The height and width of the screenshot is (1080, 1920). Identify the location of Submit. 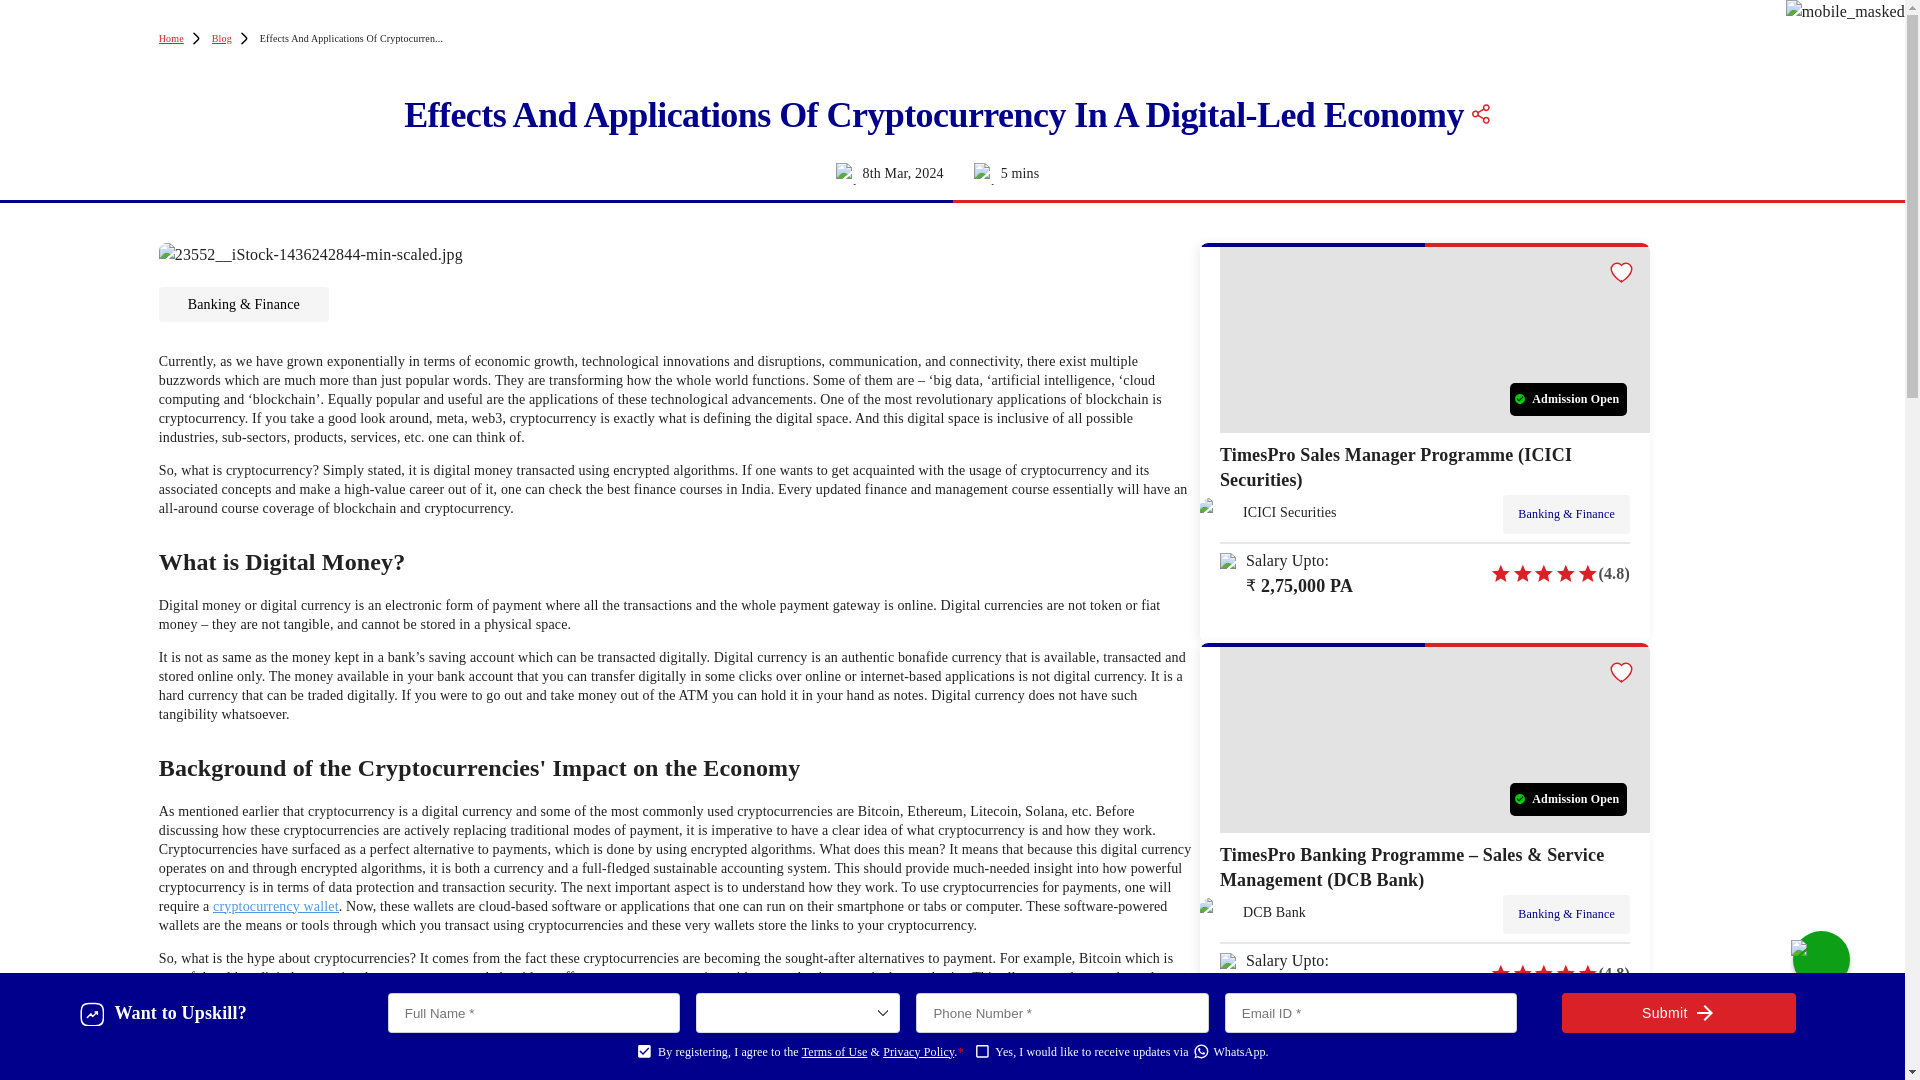
(1678, 1012).